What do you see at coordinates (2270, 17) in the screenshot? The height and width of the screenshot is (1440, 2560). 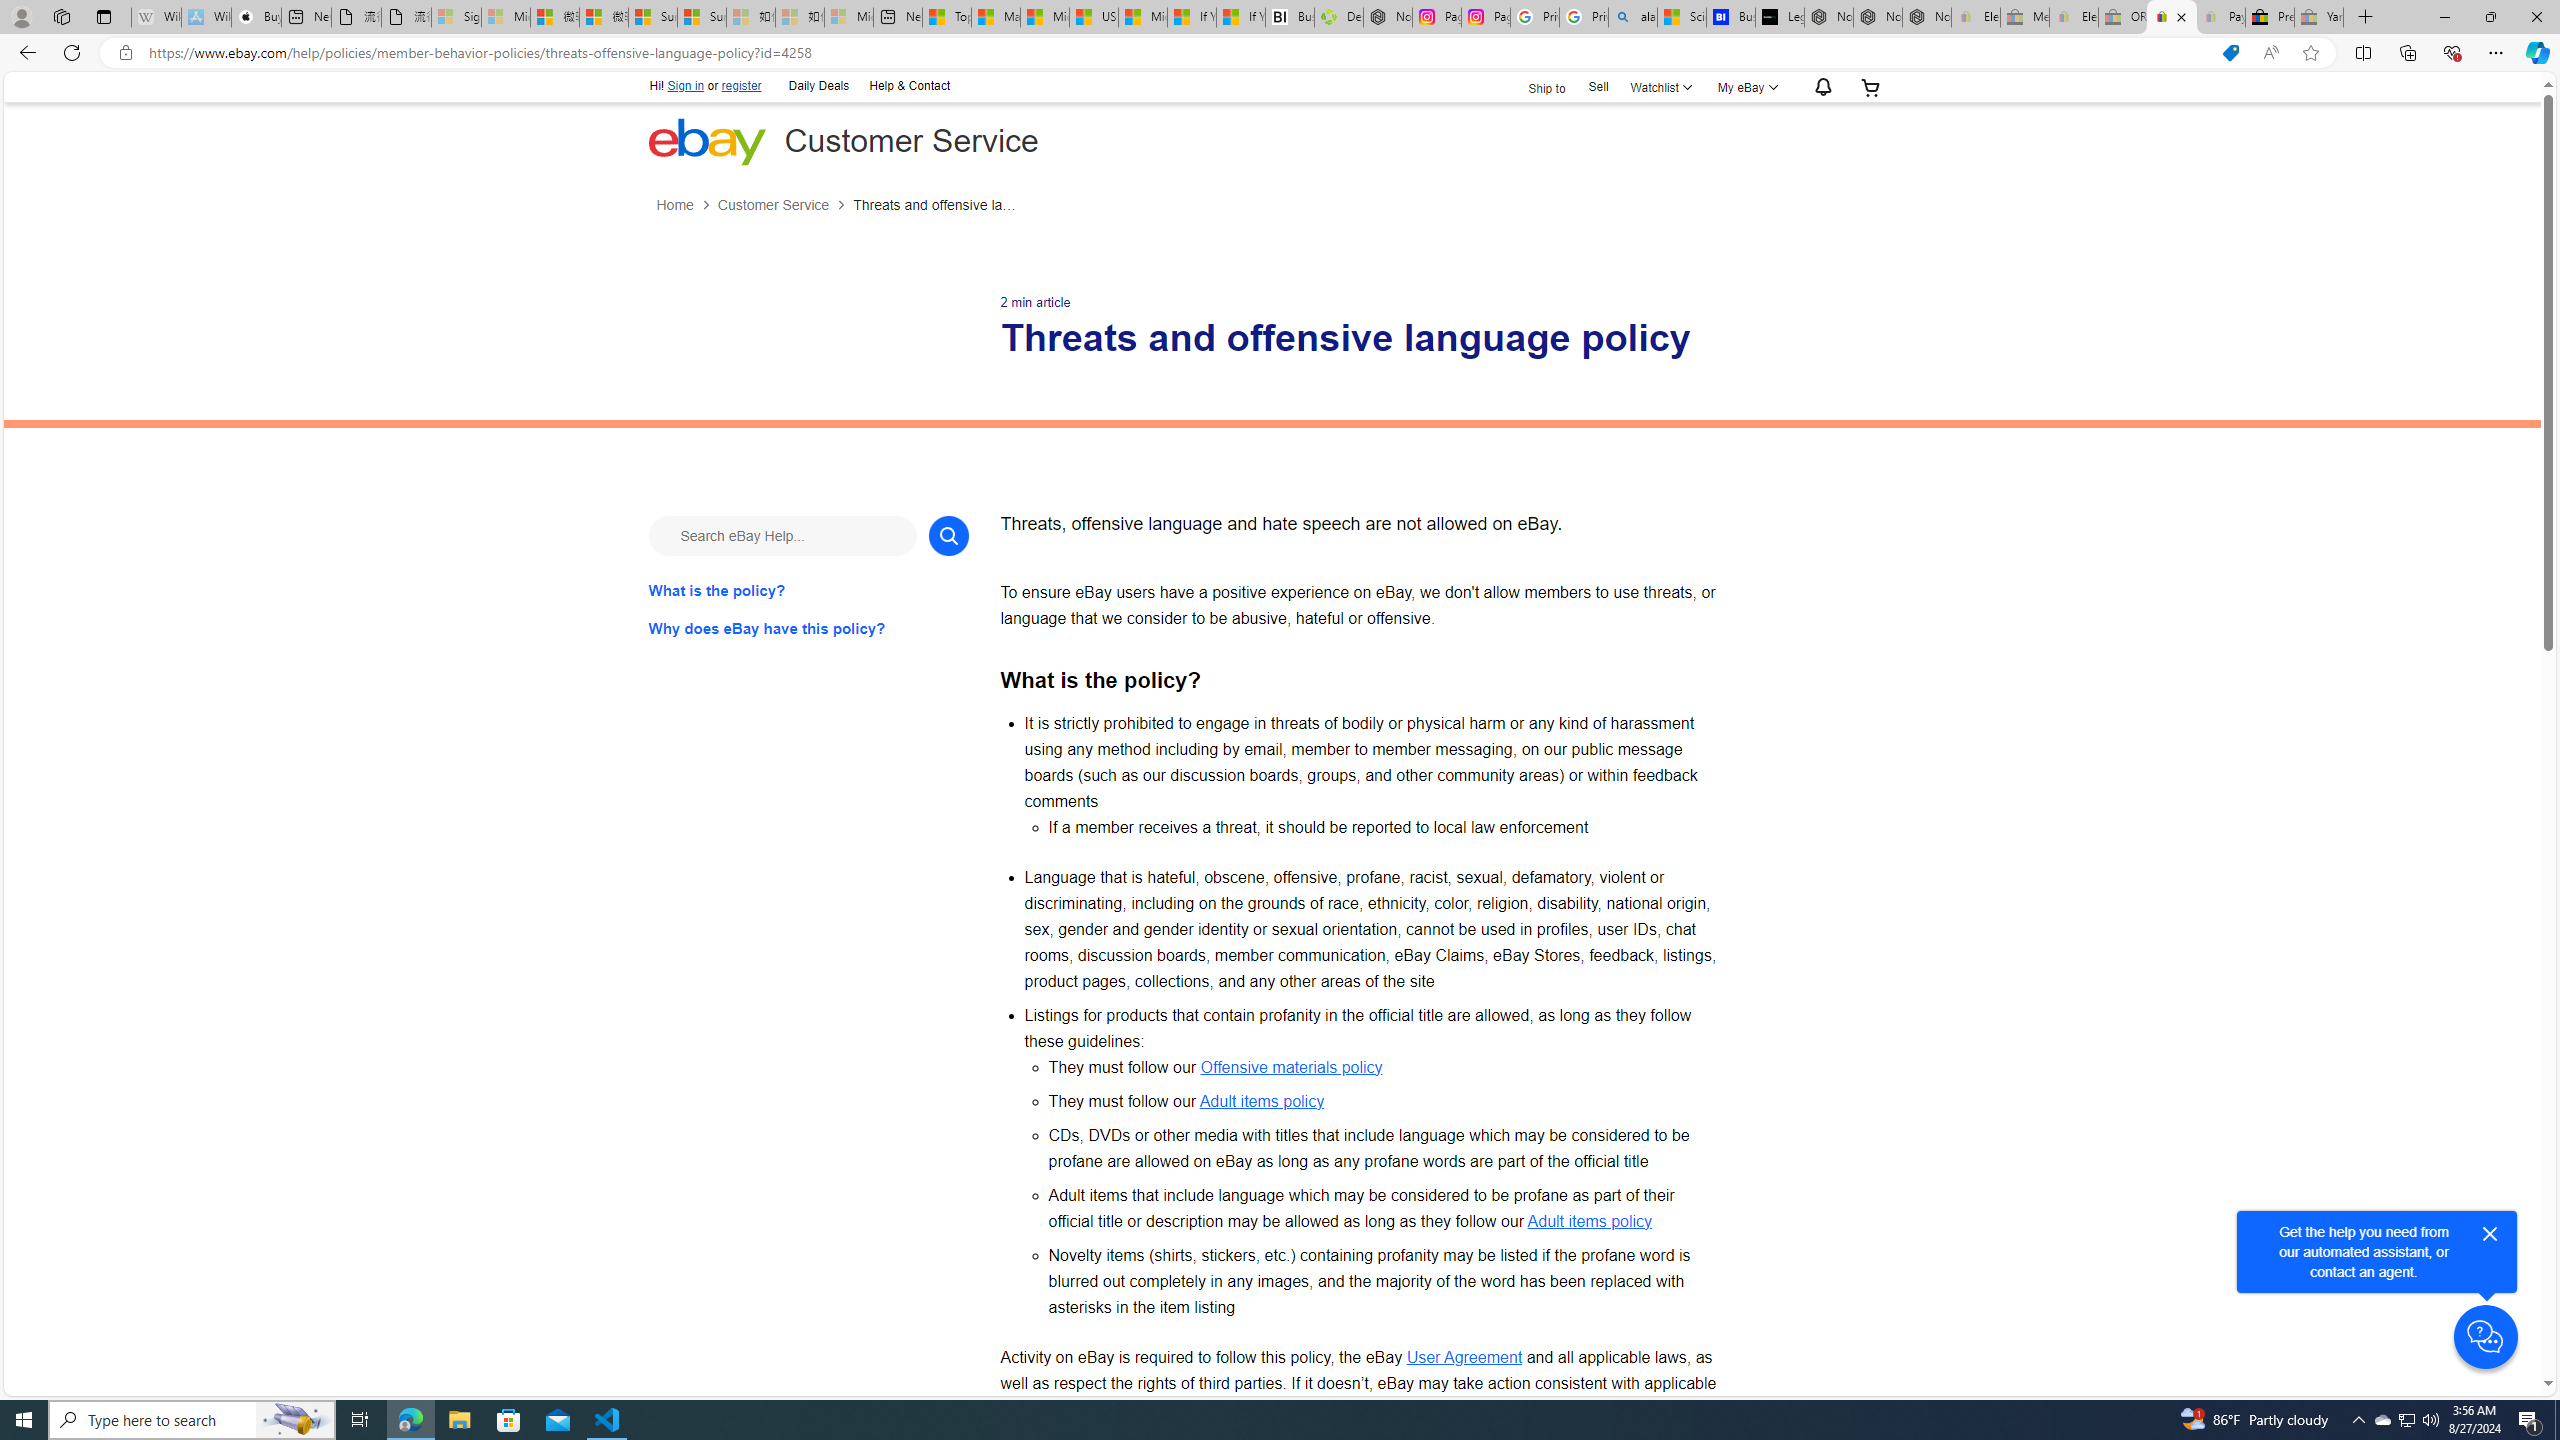 I see `Press Room - eBay Inc.` at bounding box center [2270, 17].